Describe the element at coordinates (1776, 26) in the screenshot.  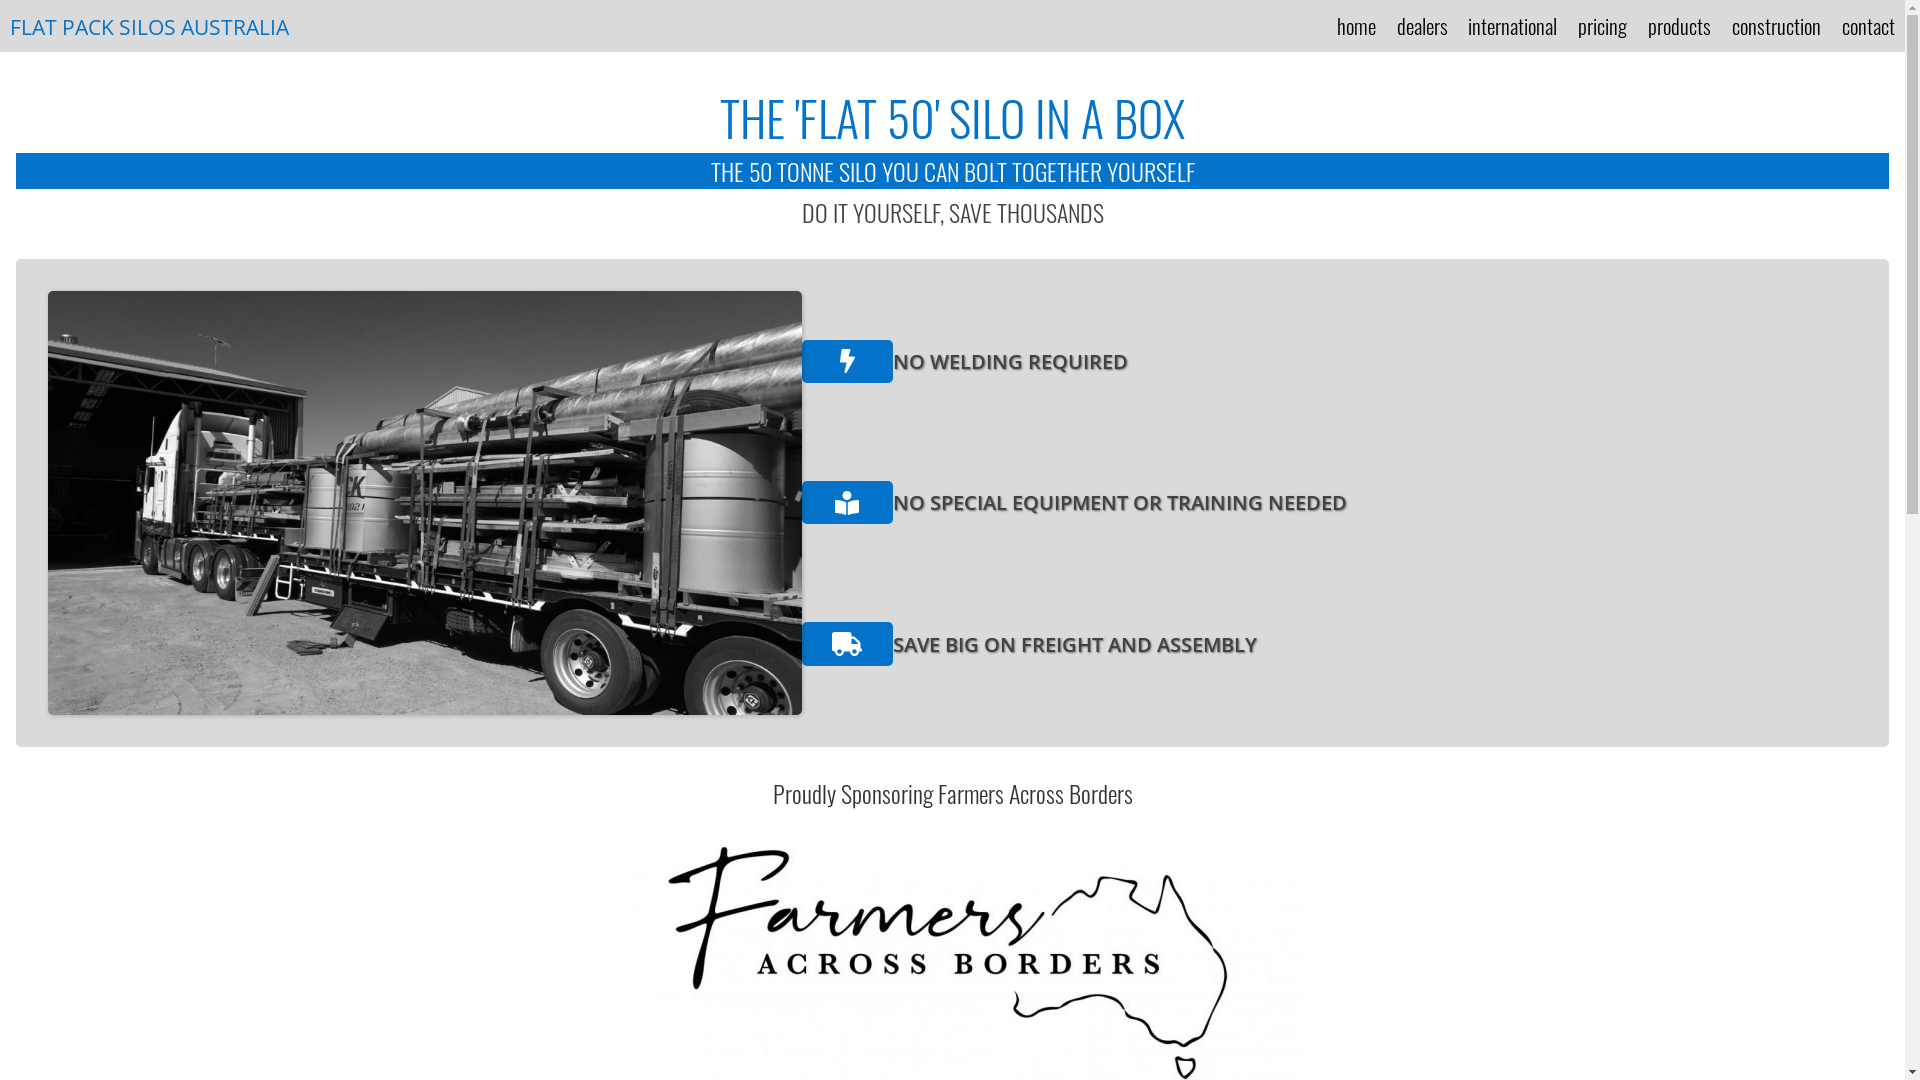
I see `construction` at that location.